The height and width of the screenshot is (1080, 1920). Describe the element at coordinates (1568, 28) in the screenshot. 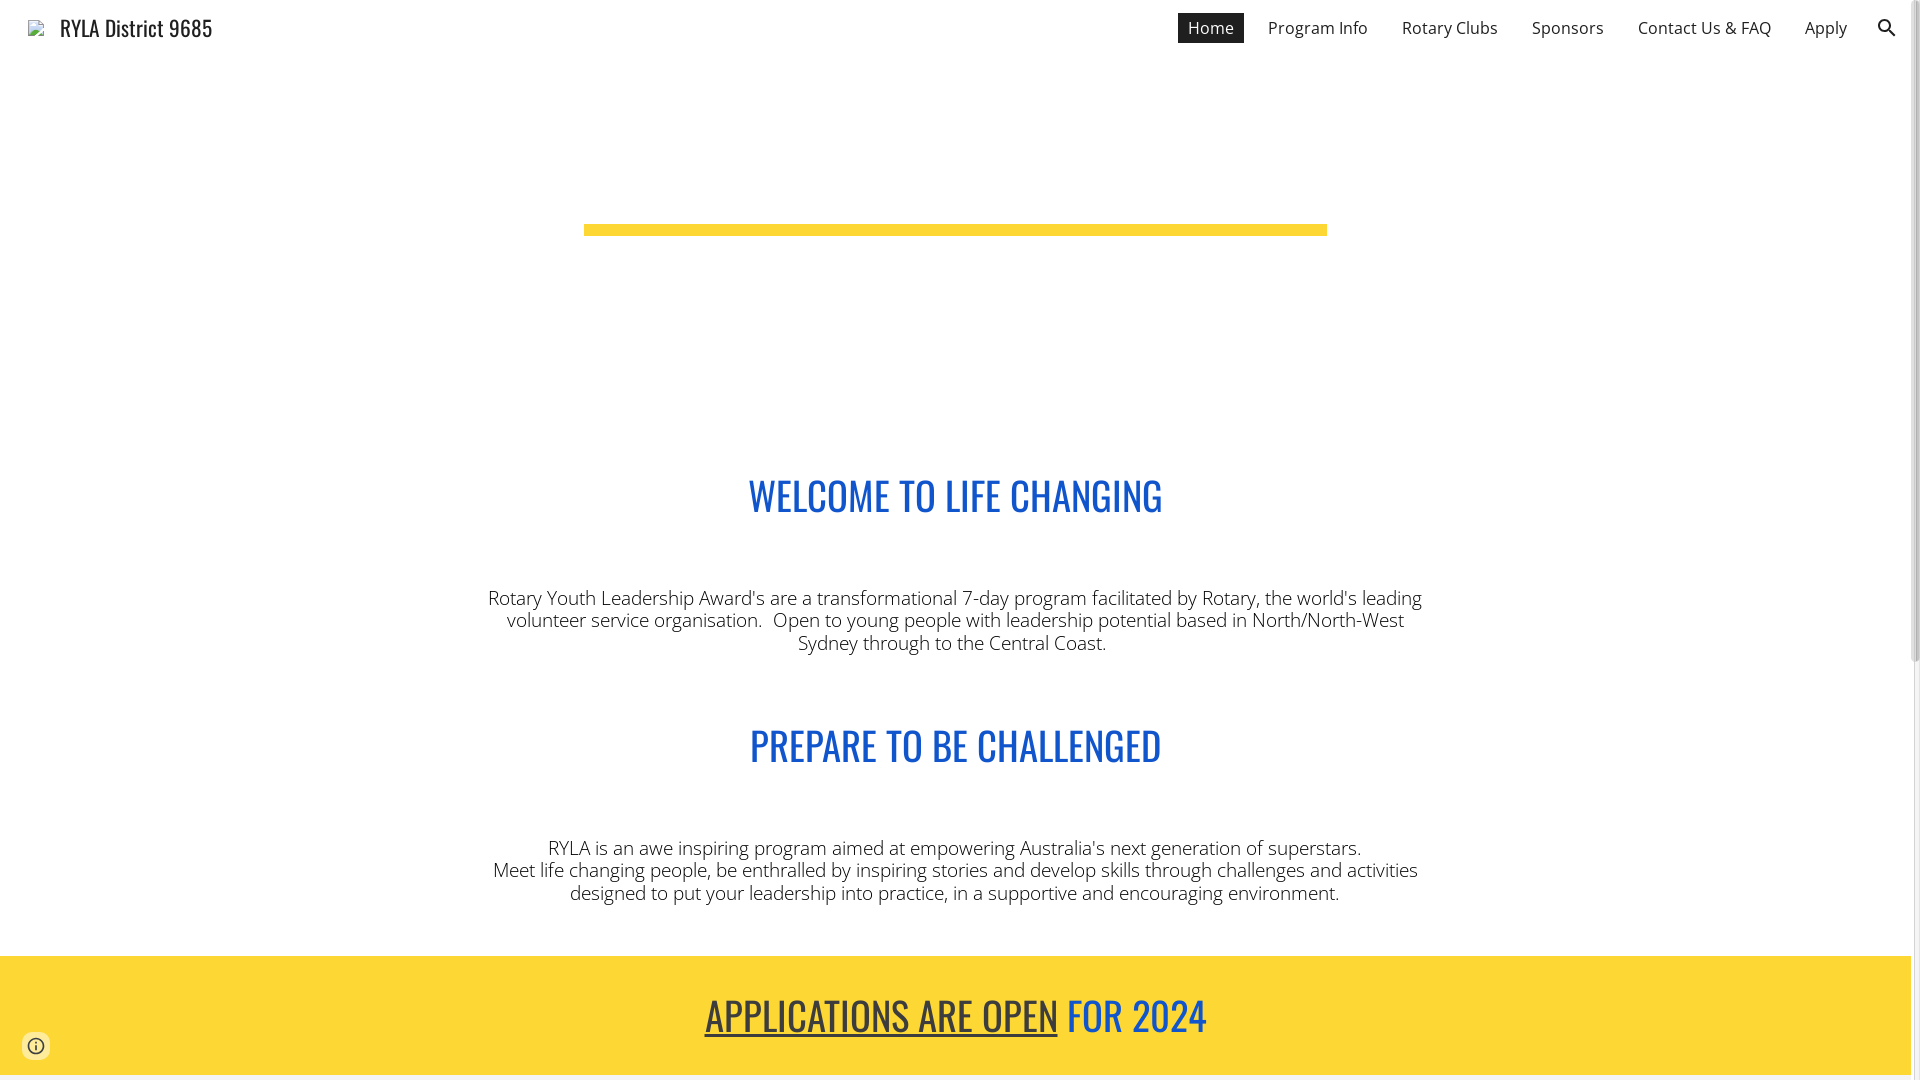

I see `Sponsors` at that location.